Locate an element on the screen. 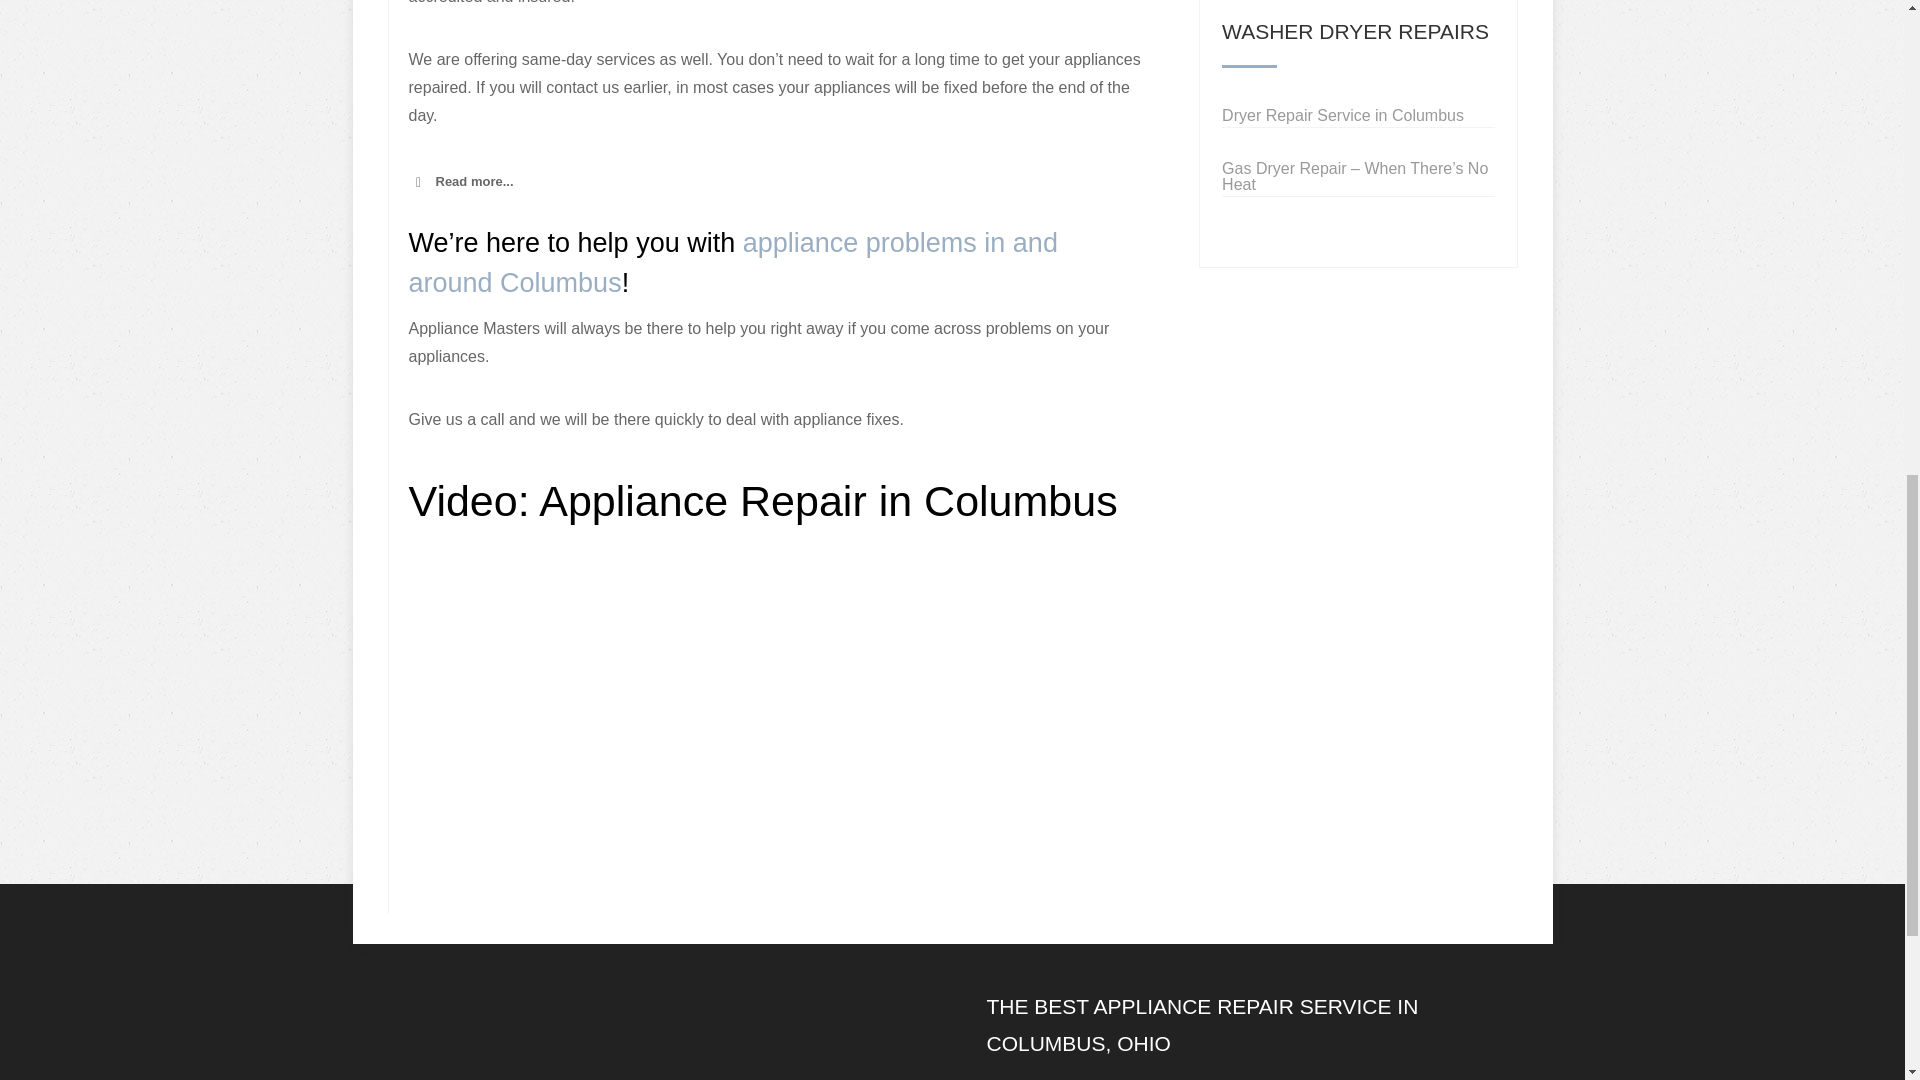  appliance problems in and around Columbus is located at coordinates (732, 263).